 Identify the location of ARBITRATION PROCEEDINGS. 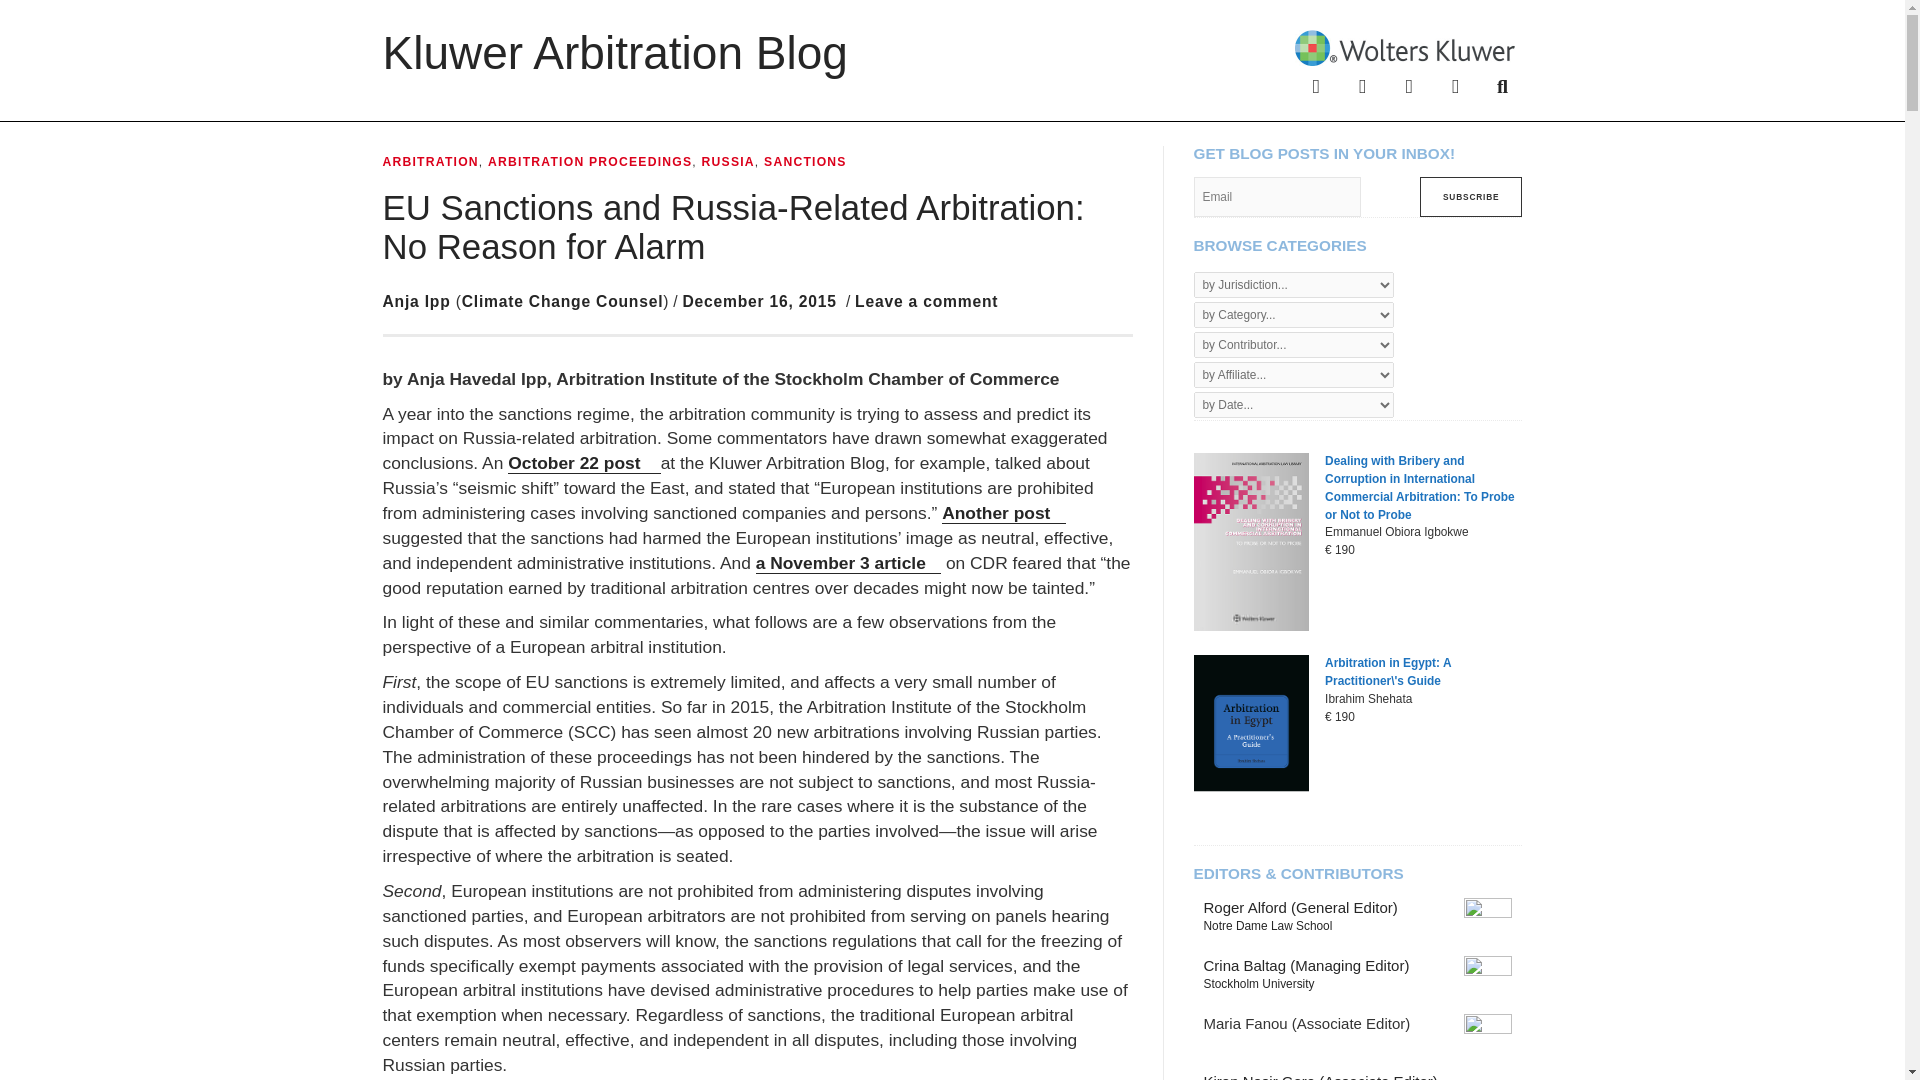
(589, 162).